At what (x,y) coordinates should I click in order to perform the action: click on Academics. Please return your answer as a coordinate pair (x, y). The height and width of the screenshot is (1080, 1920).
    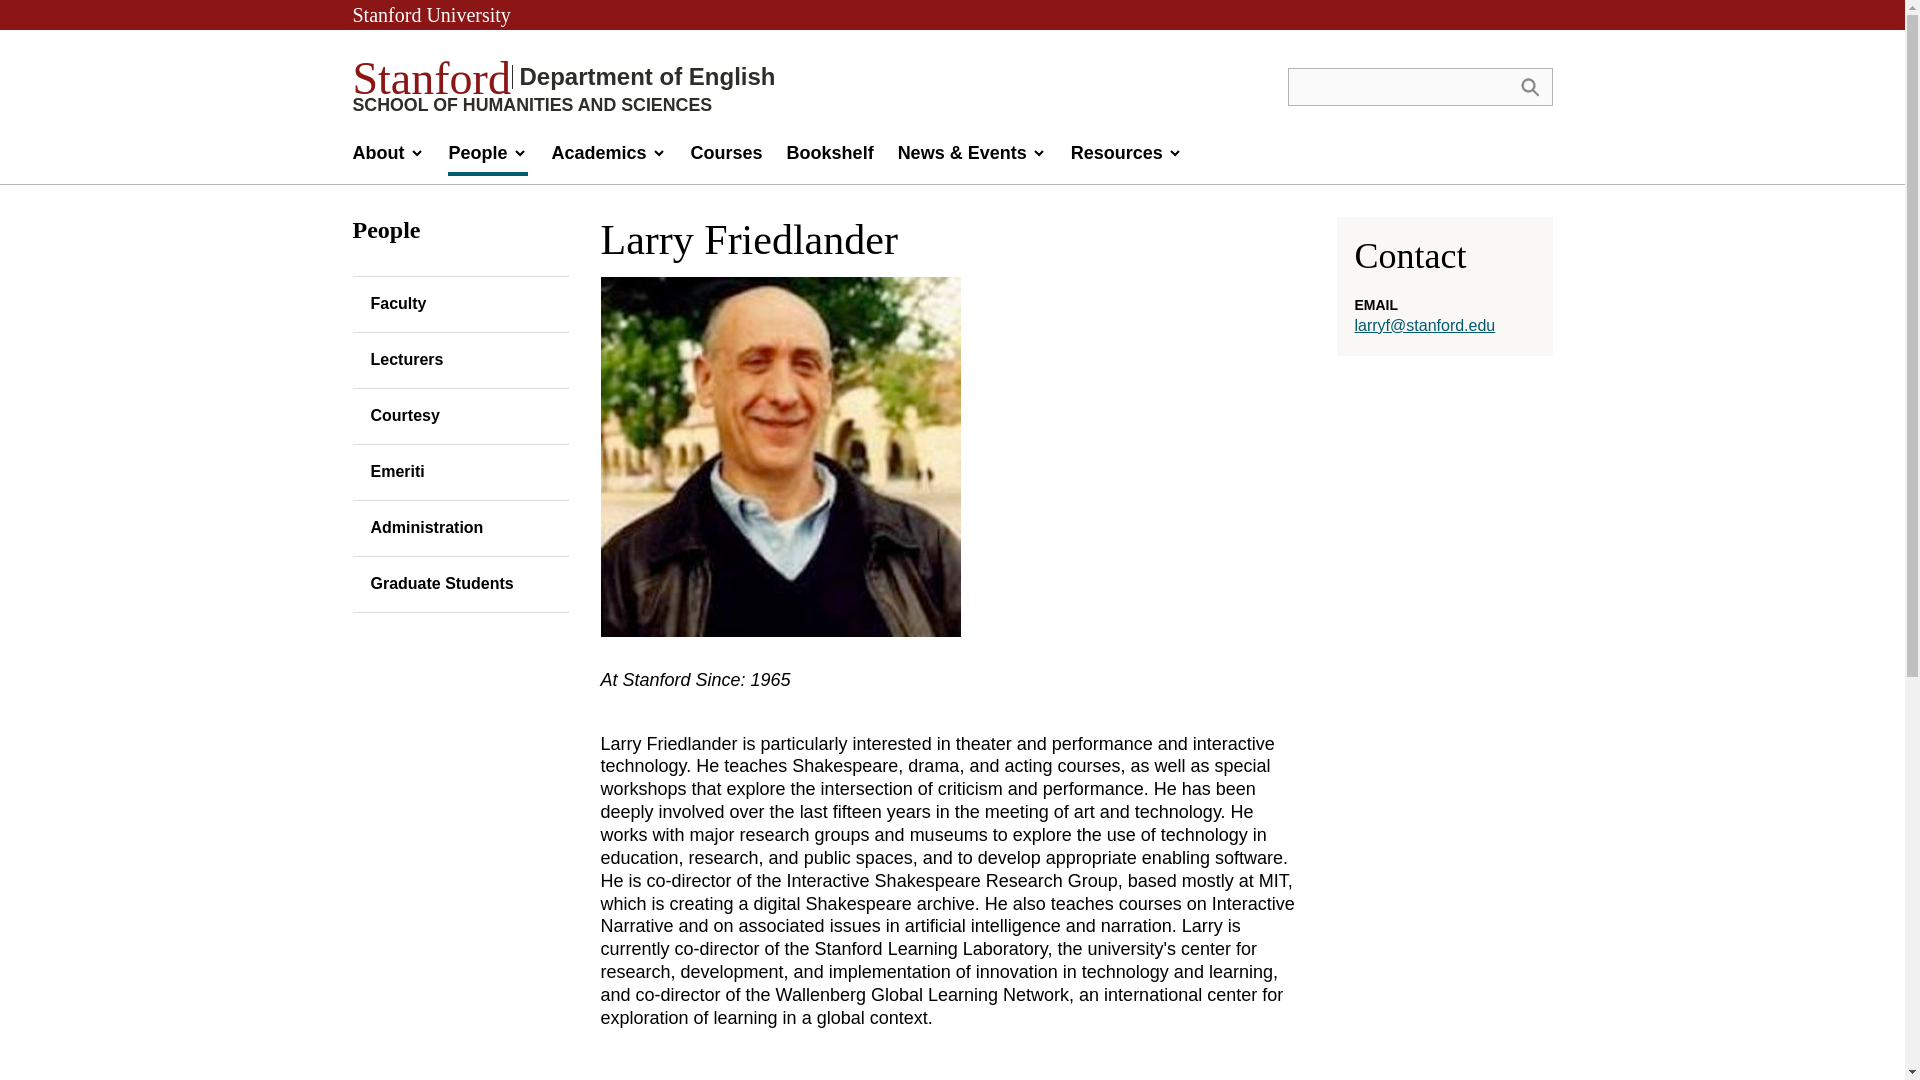
    Looking at the image, I should click on (609, 158).